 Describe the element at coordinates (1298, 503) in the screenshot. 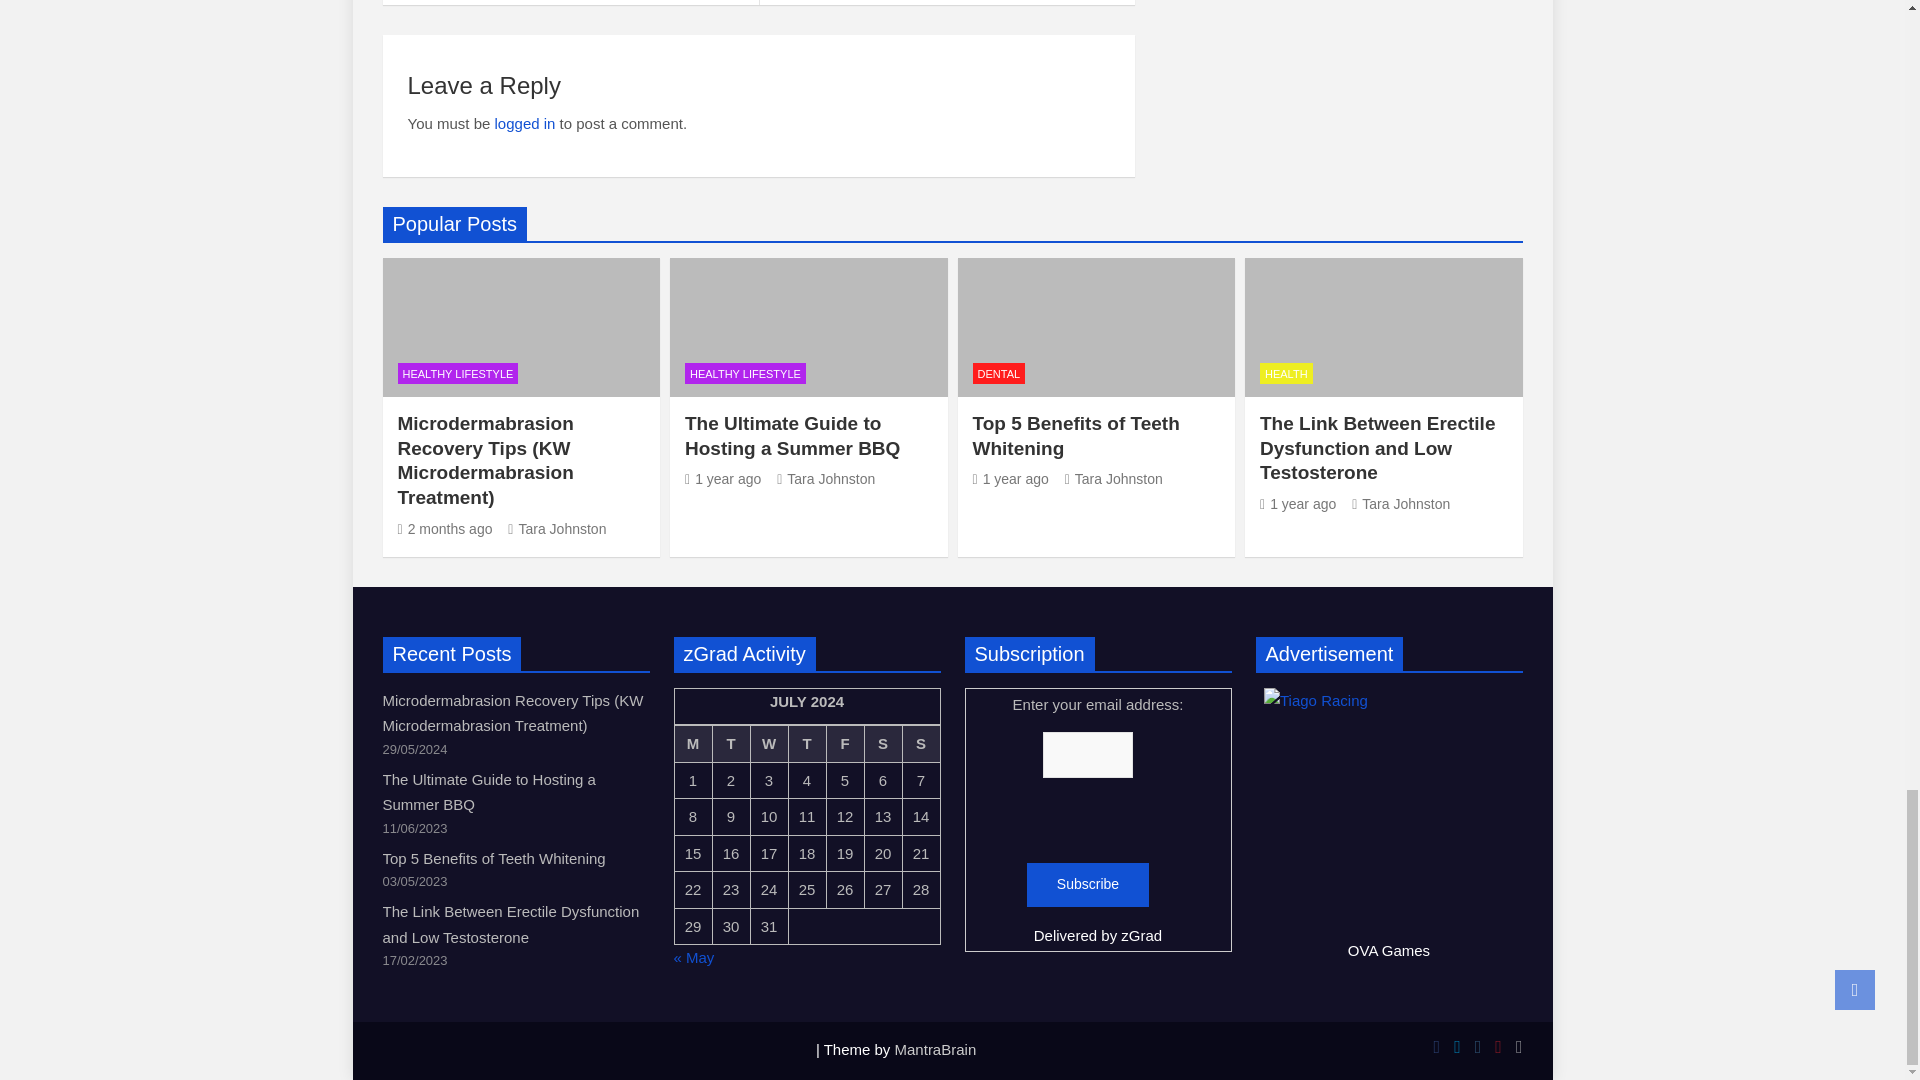

I see `The Link Between Erectile Dysfunction and Low Testosterone` at that location.